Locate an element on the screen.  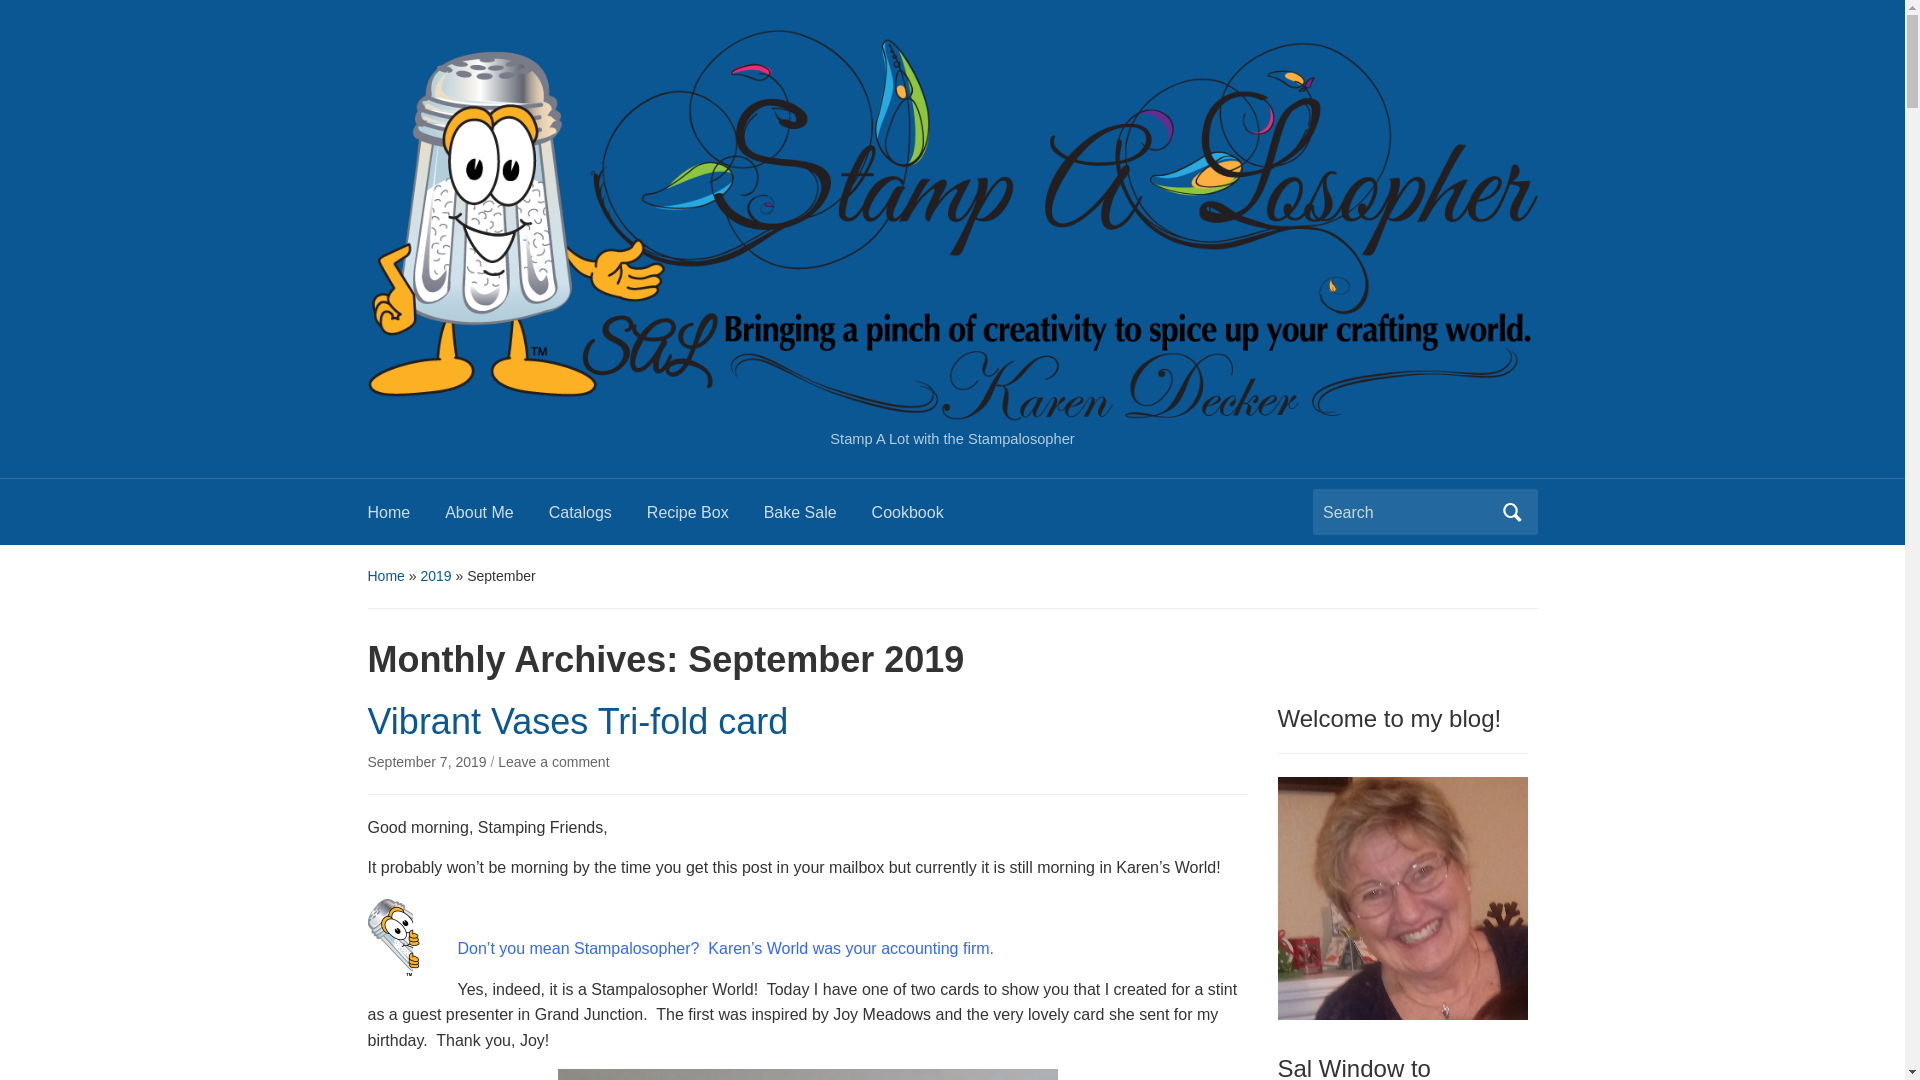
Recipe Box is located at coordinates (706, 518).